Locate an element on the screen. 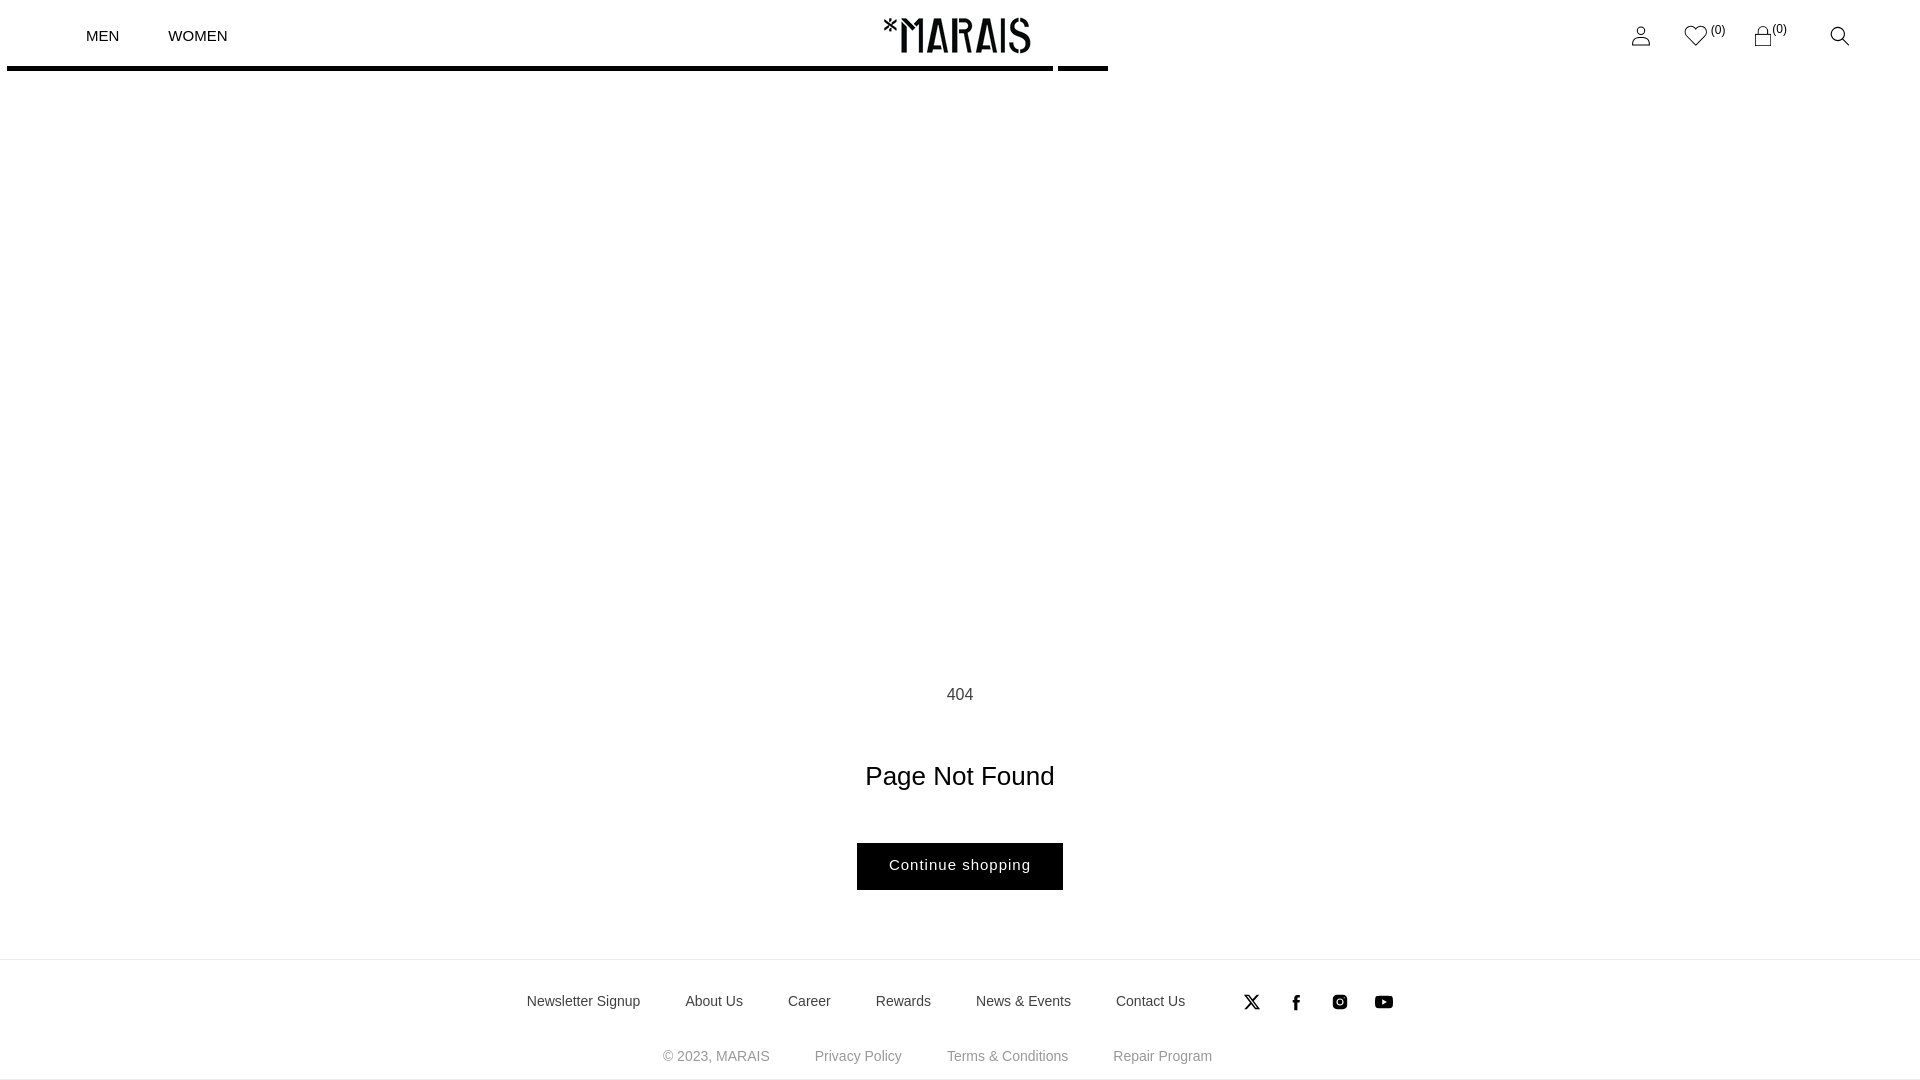  Terms & Conditions is located at coordinates (1008, 1056).